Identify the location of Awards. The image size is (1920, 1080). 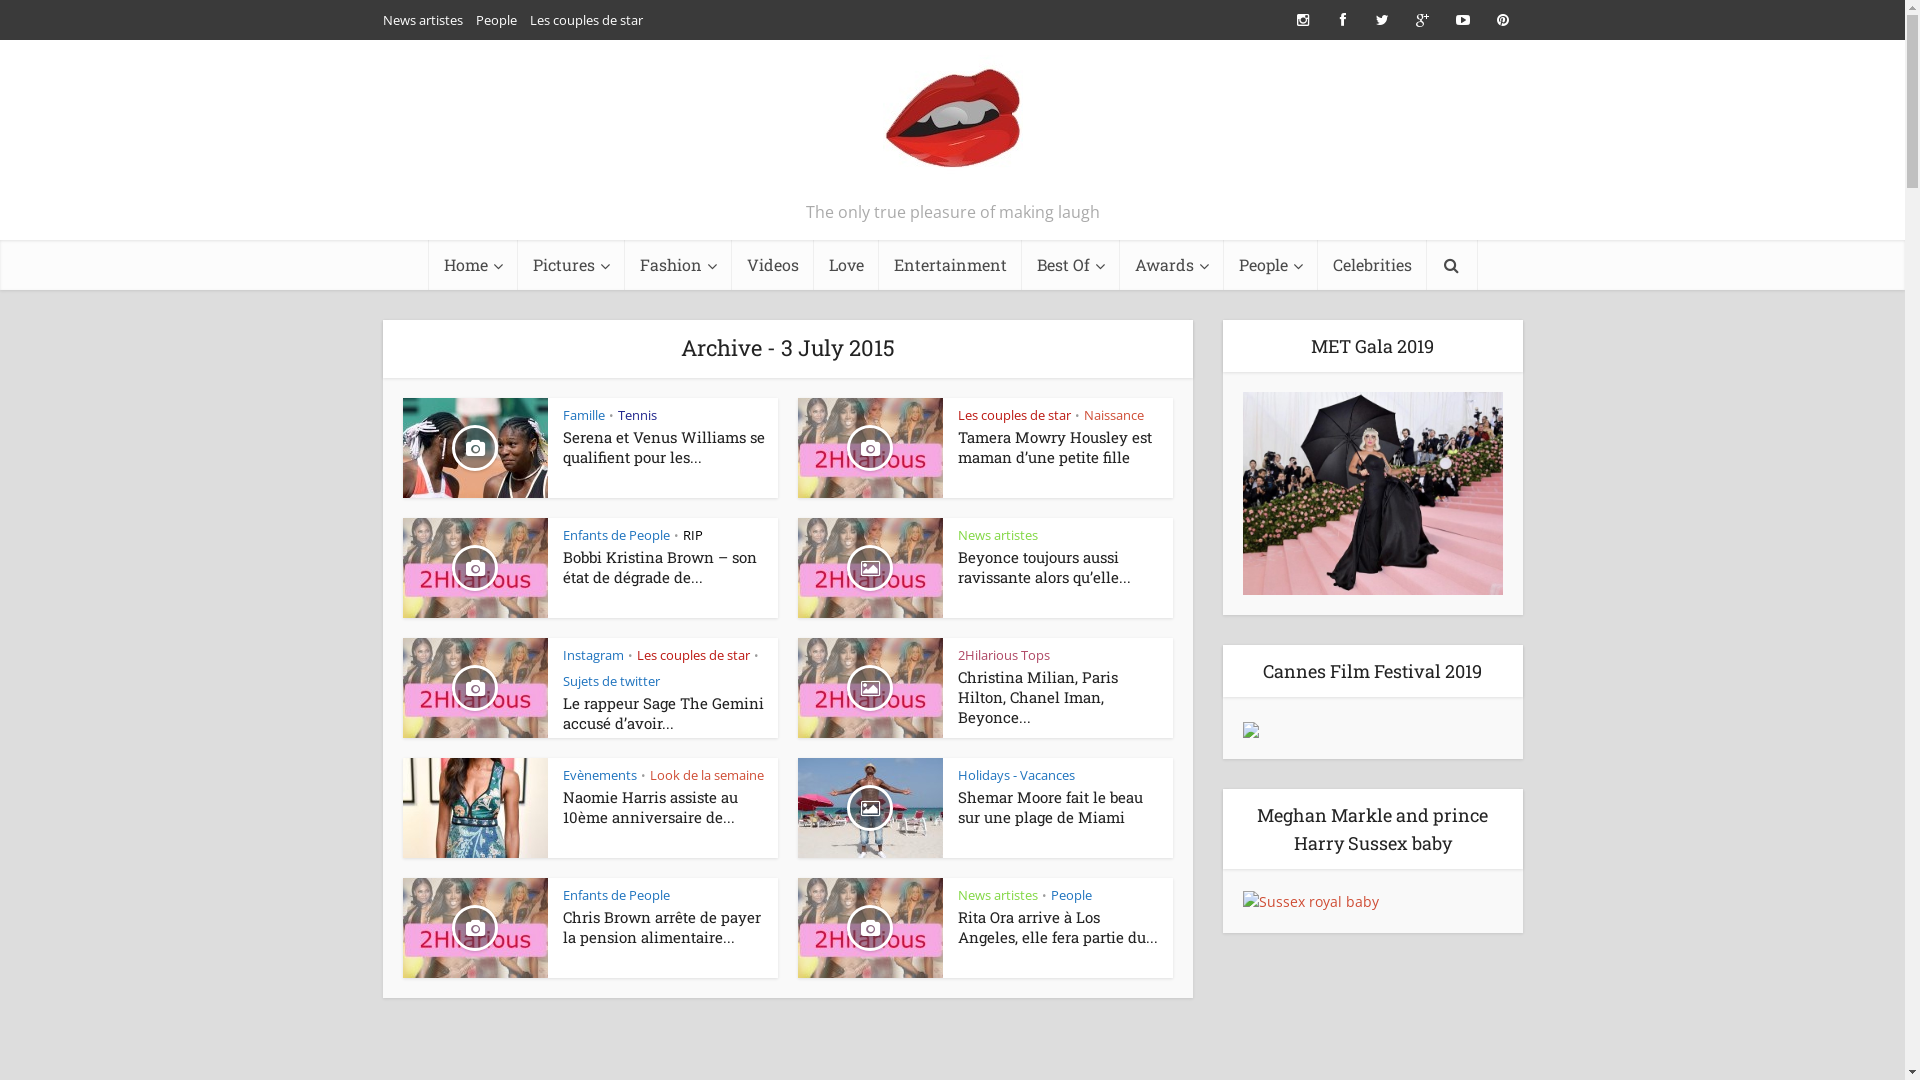
(1172, 265).